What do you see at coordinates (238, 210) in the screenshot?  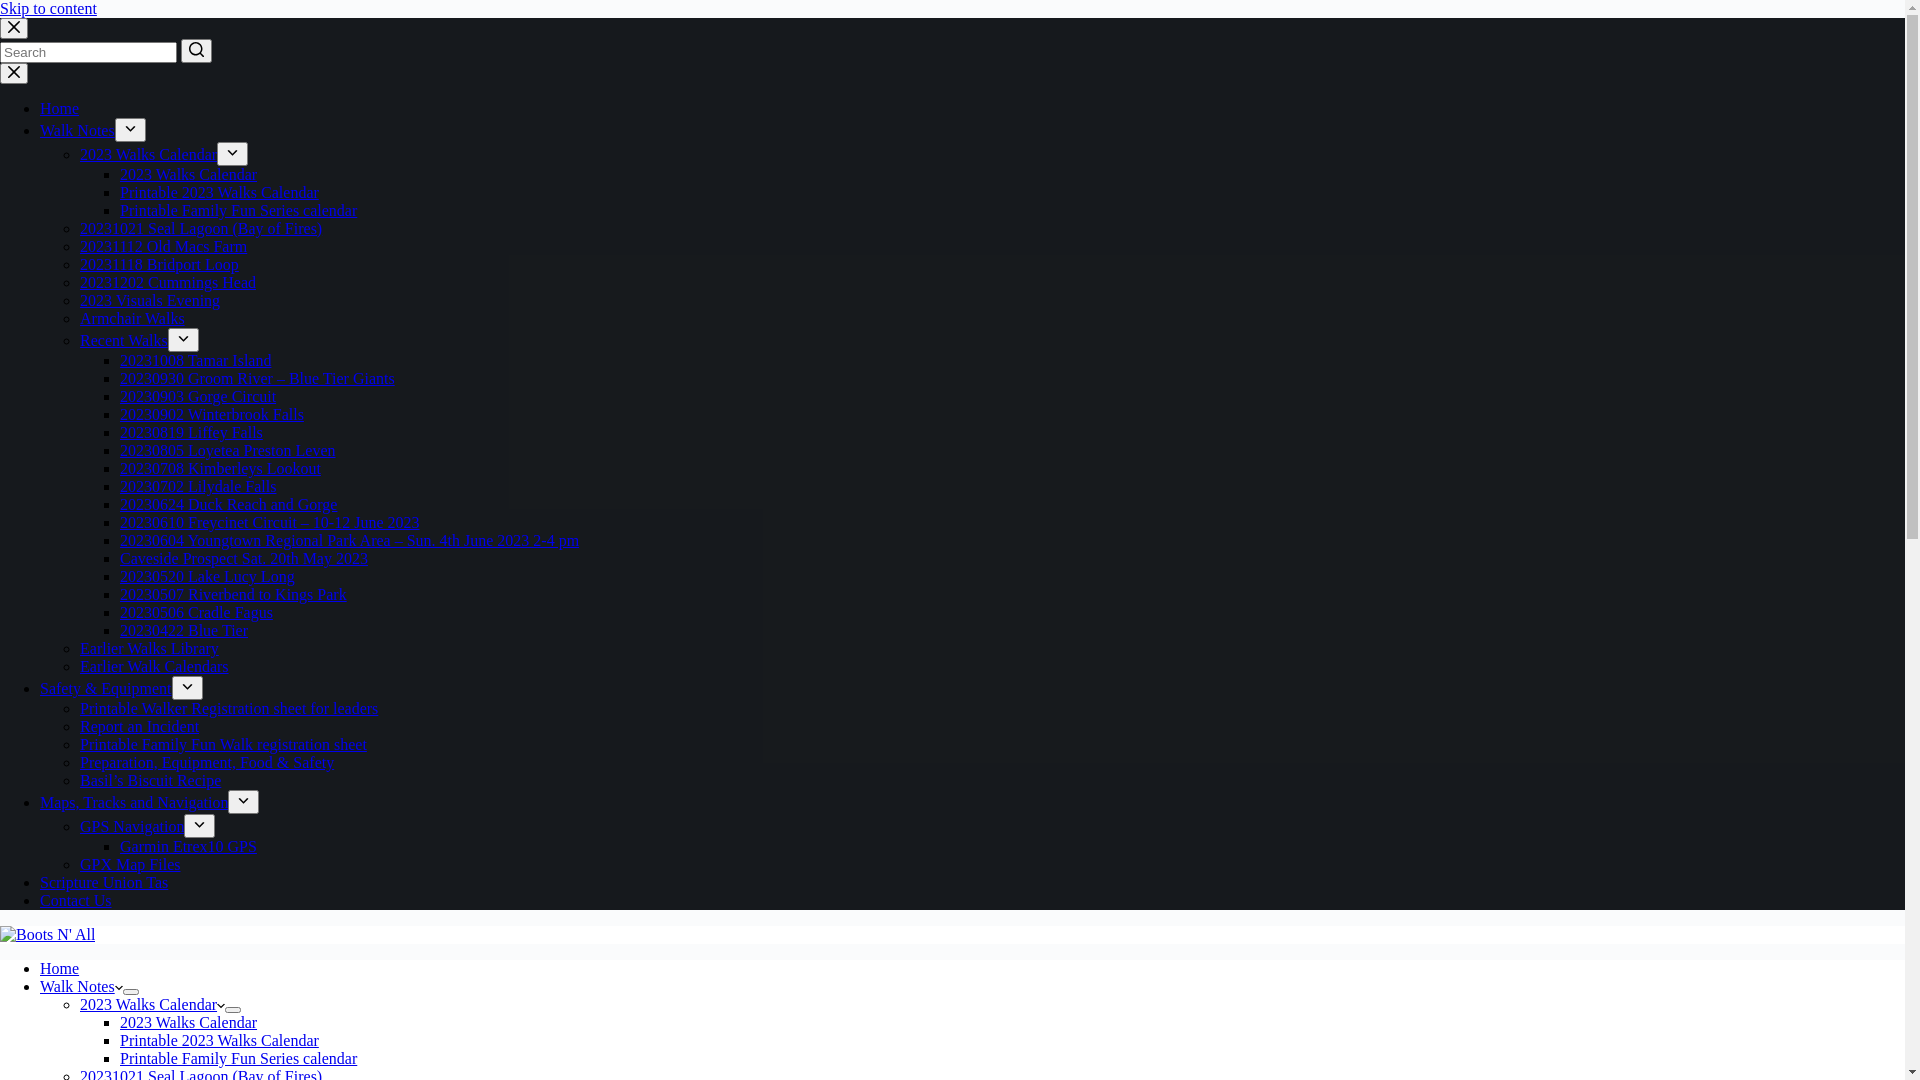 I see `Printable Family Fun Series calendar` at bounding box center [238, 210].